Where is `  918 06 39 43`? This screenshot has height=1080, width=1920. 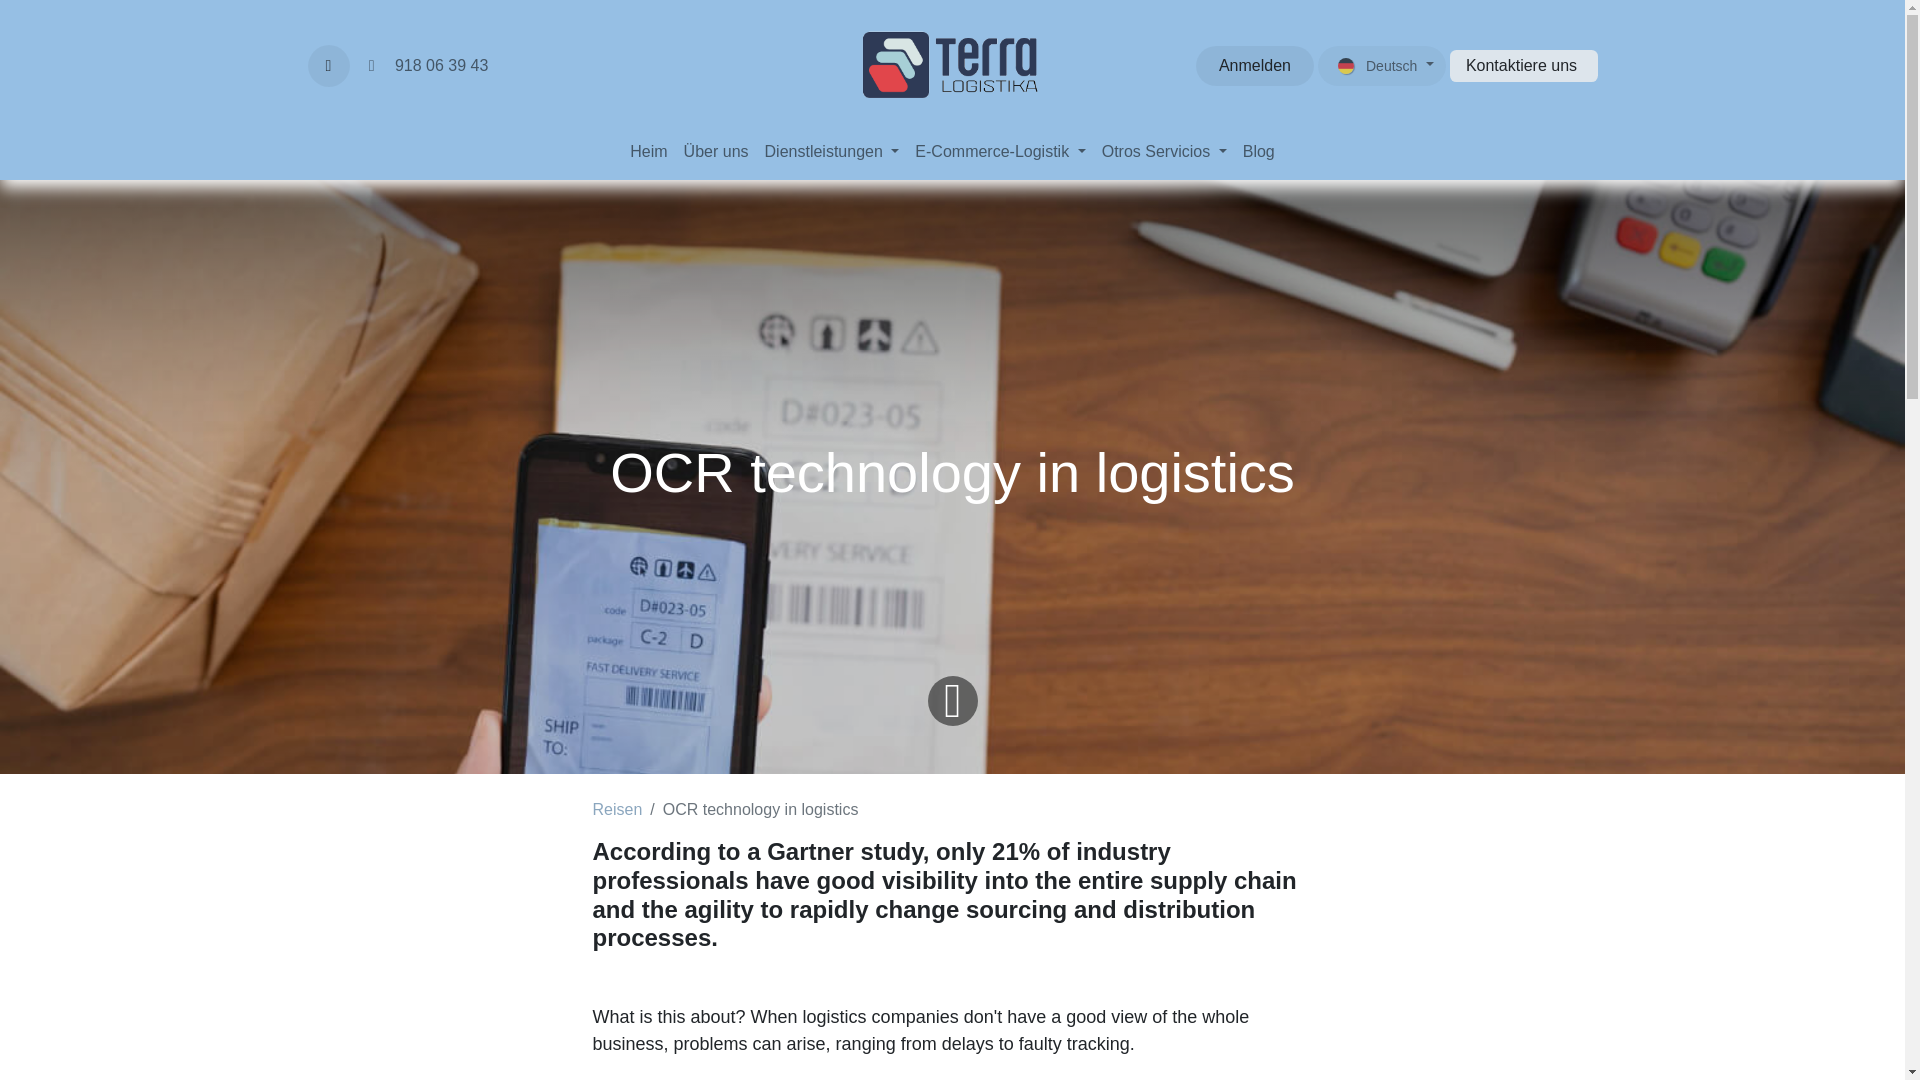   918 06 39 43 is located at coordinates (952, 66).